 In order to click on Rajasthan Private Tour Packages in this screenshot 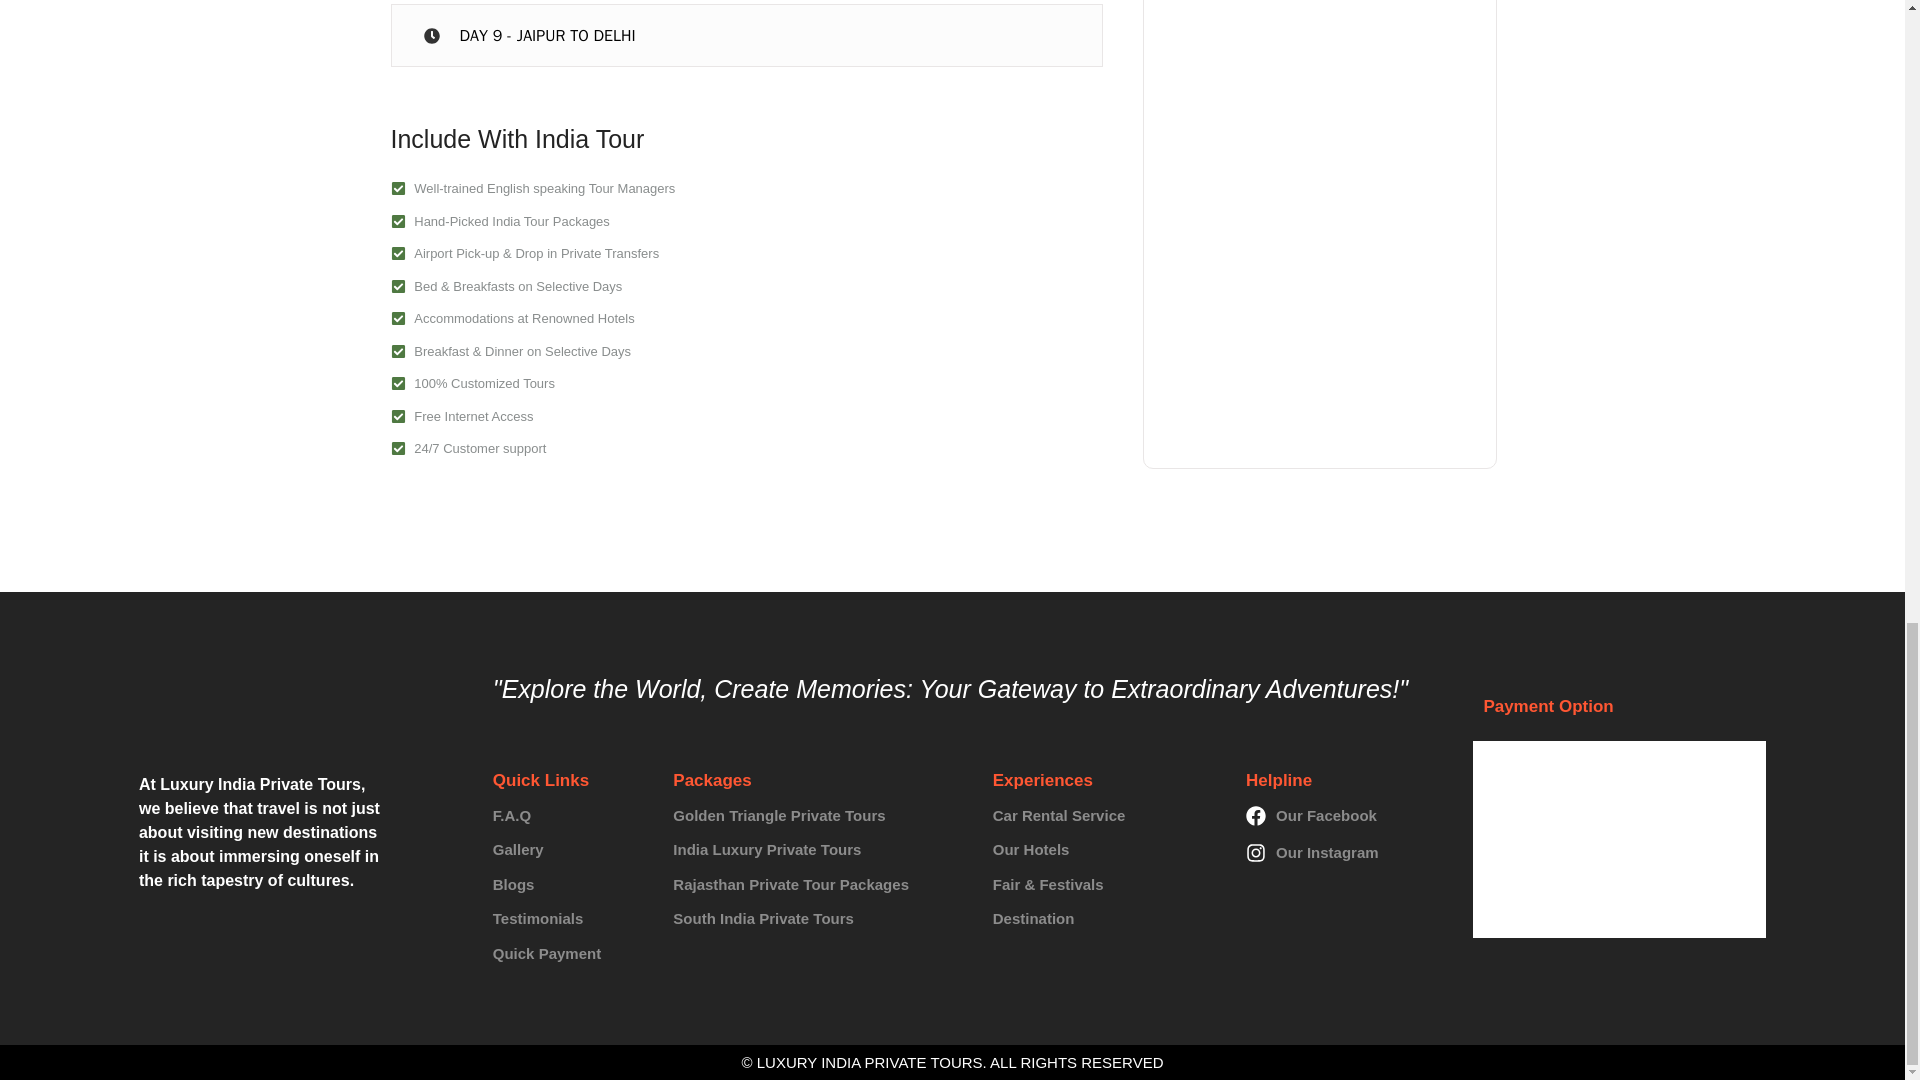, I will do `click(817, 885)`.